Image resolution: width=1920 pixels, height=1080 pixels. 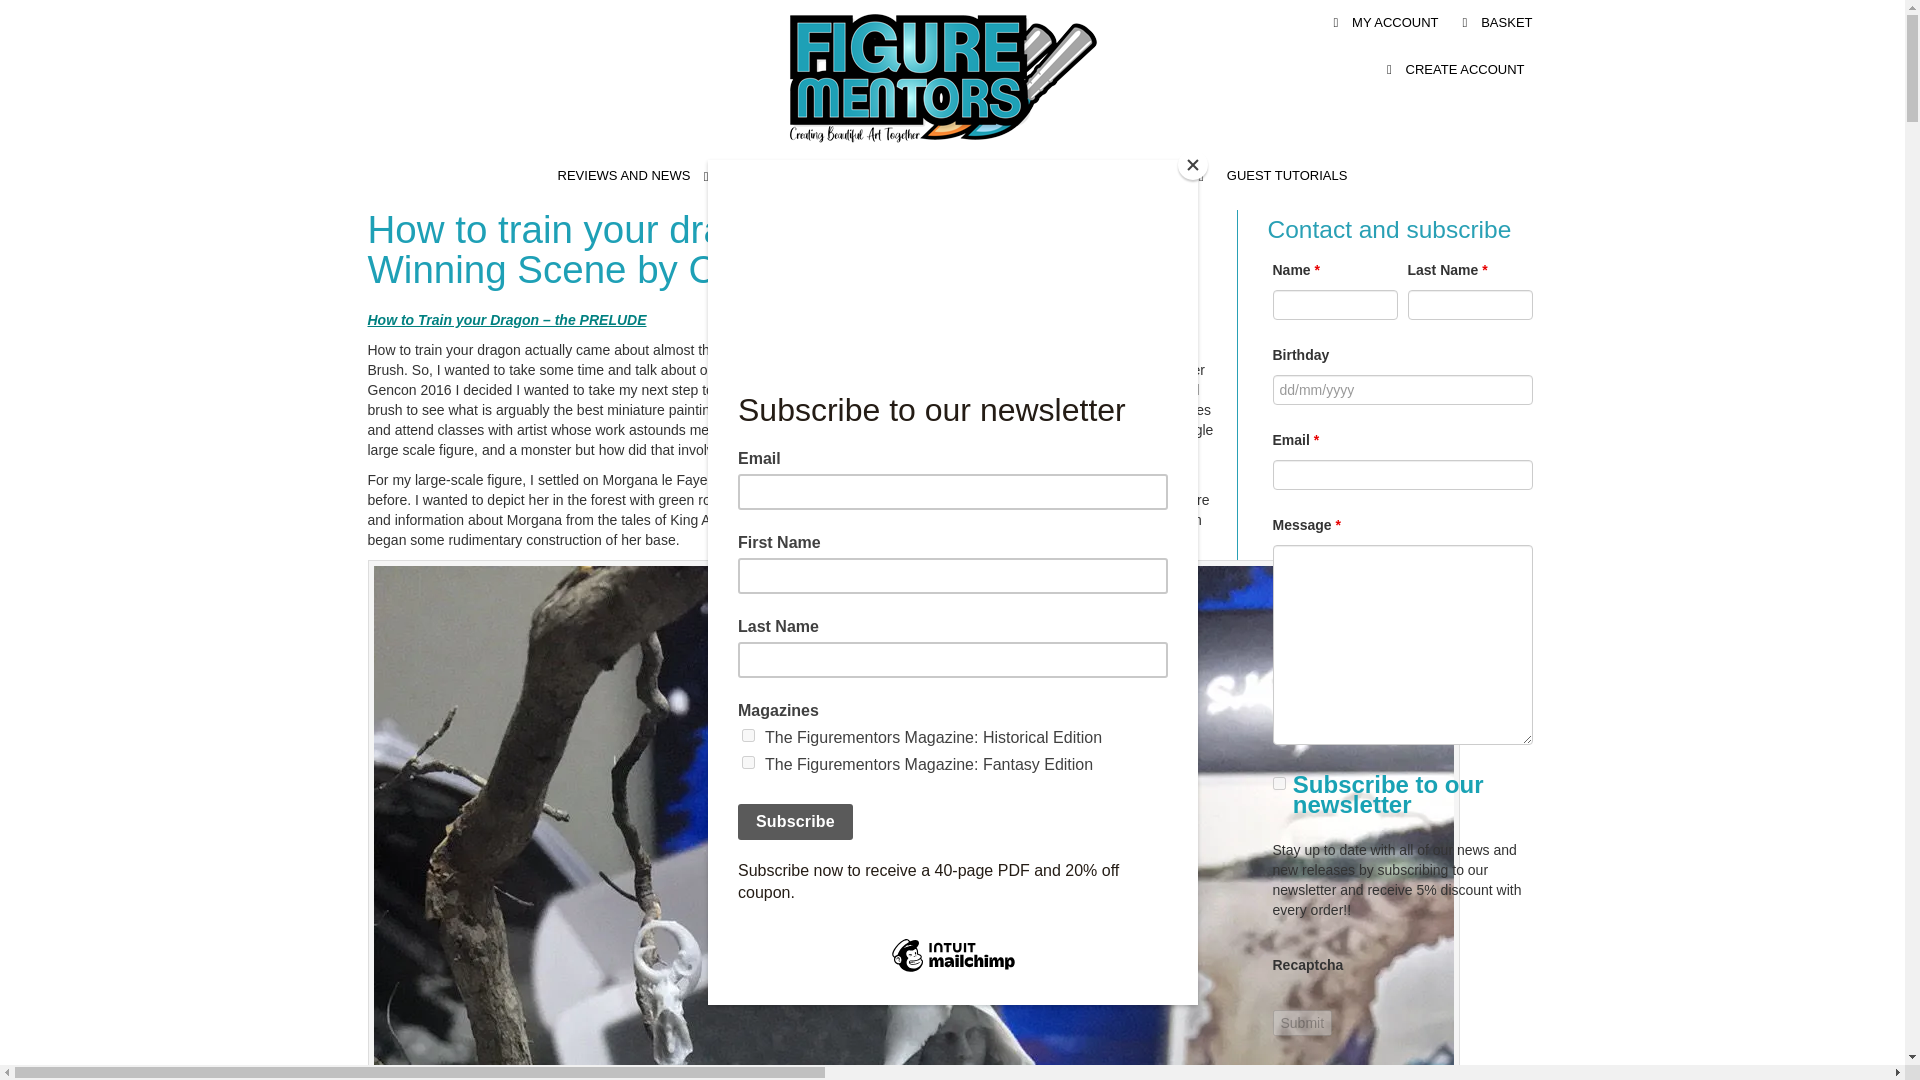 What do you see at coordinates (1012, 176) in the screenshot?
I see `TEAM TUTORIALS` at bounding box center [1012, 176].